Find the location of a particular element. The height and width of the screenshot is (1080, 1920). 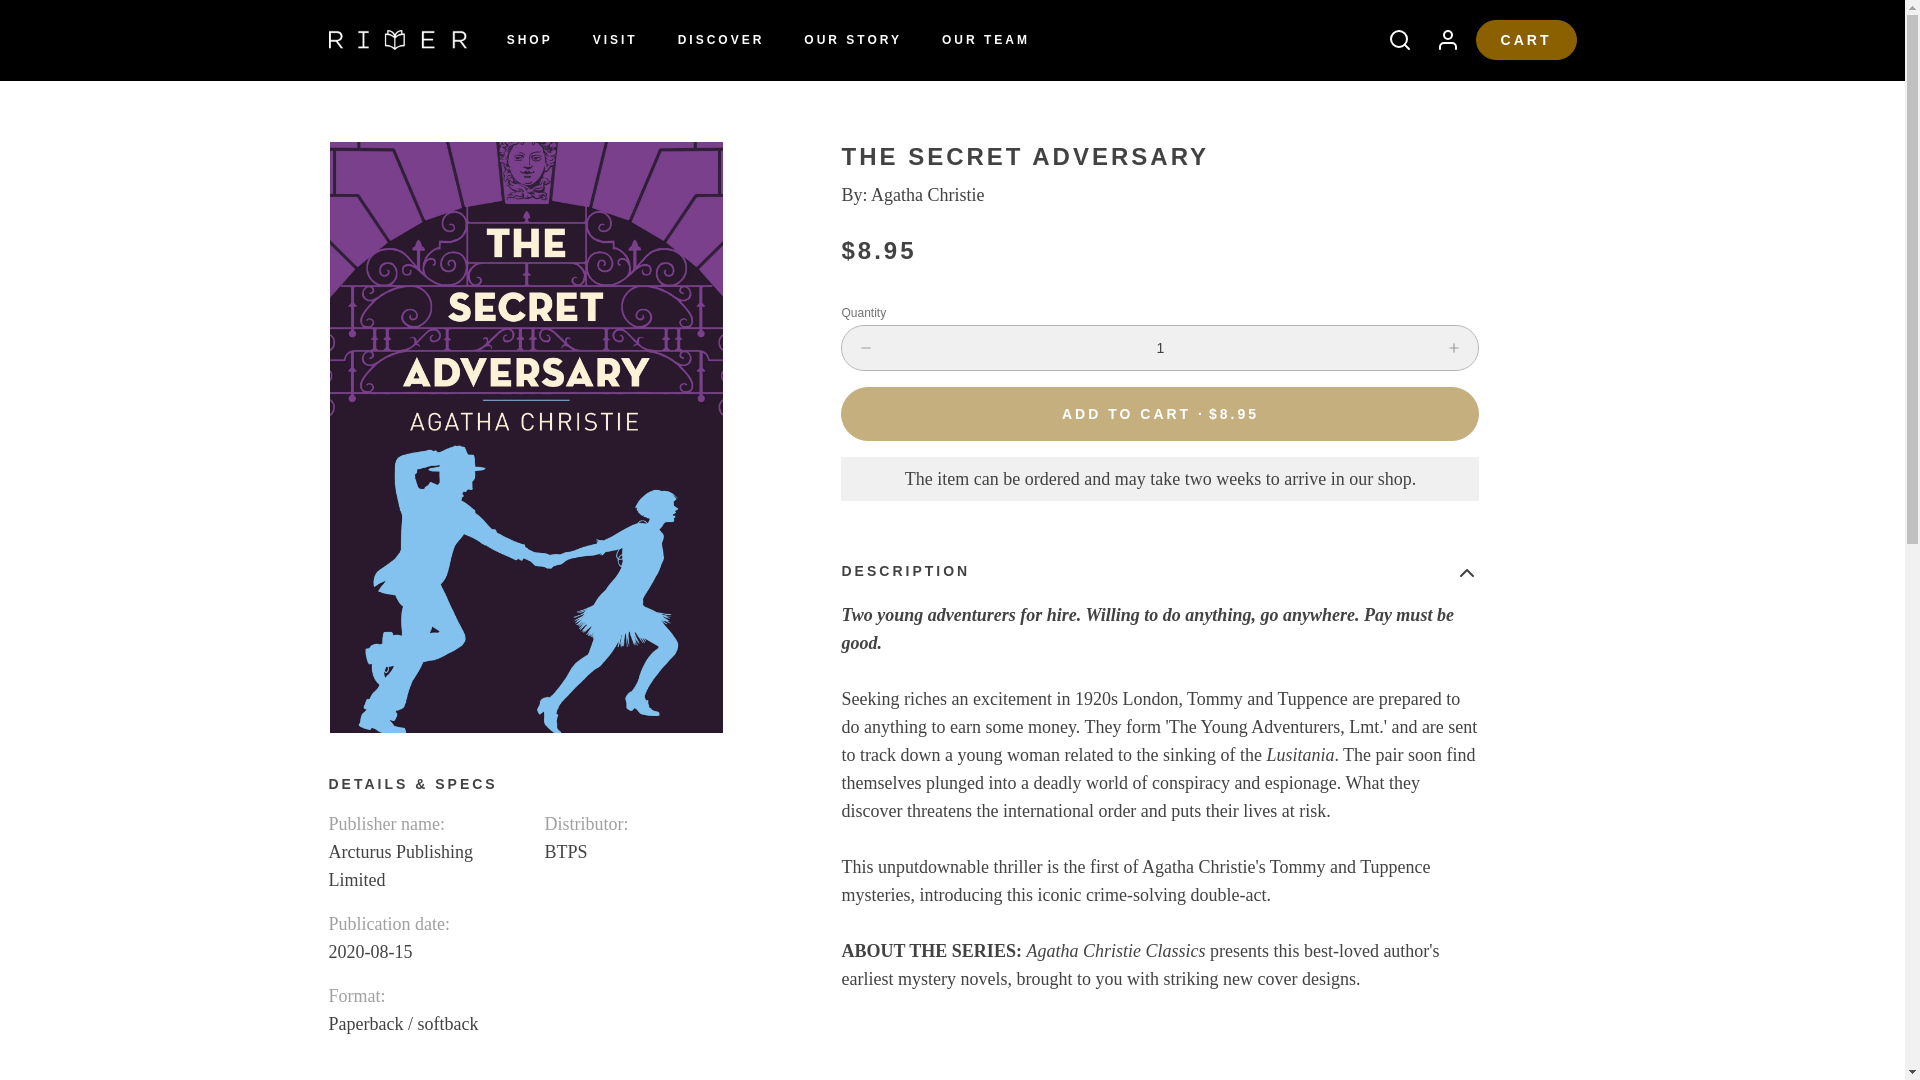

OUR TEAM is located at coordinates (986, 40).